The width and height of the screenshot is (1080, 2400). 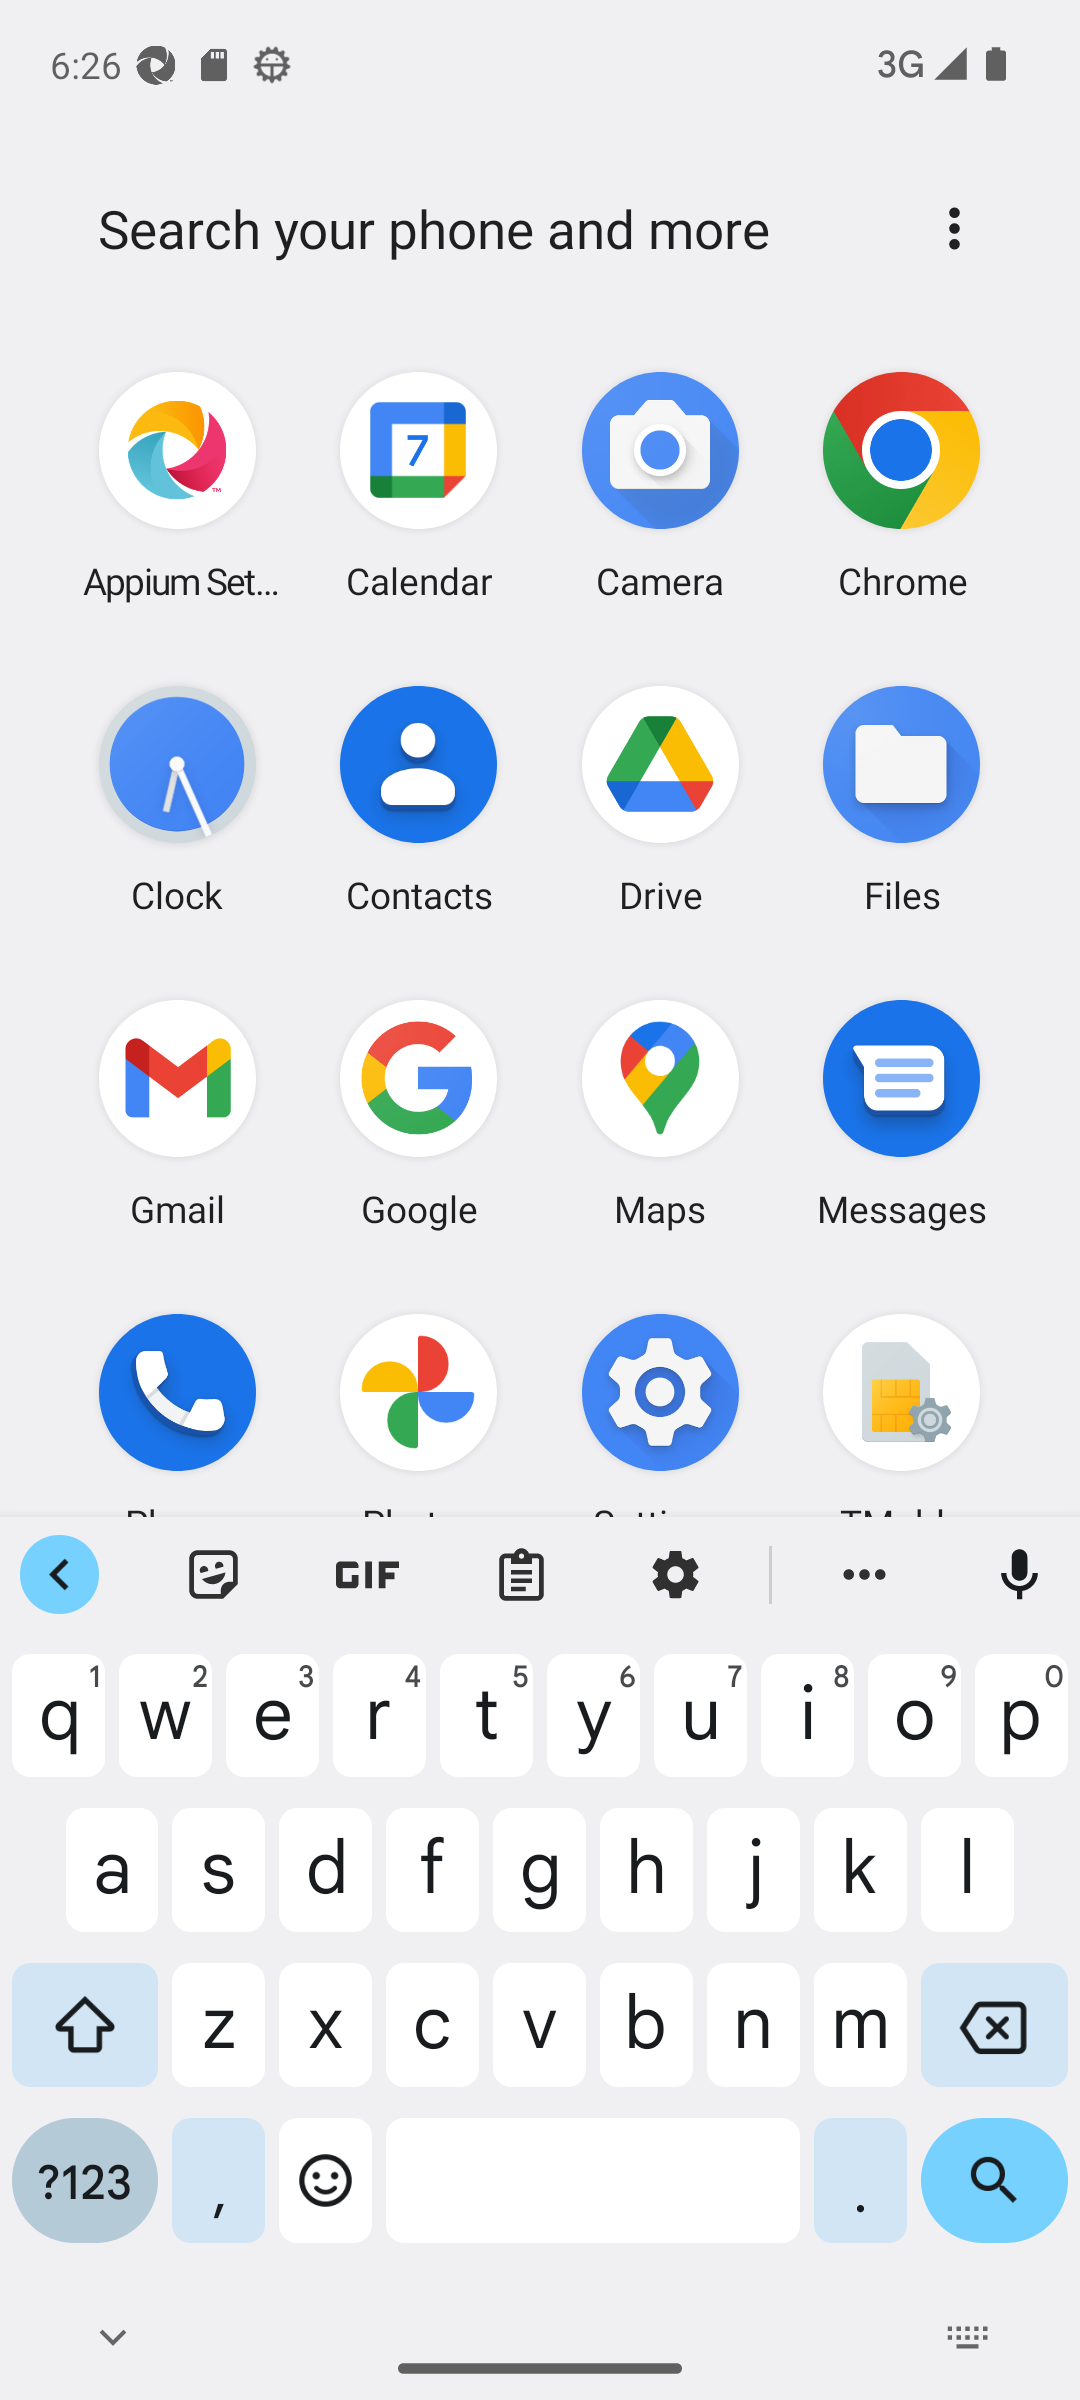 What do you see at coordinates (178, 1426) in the screenshot?
I see `Phone` at bounding box center [178, 1426].